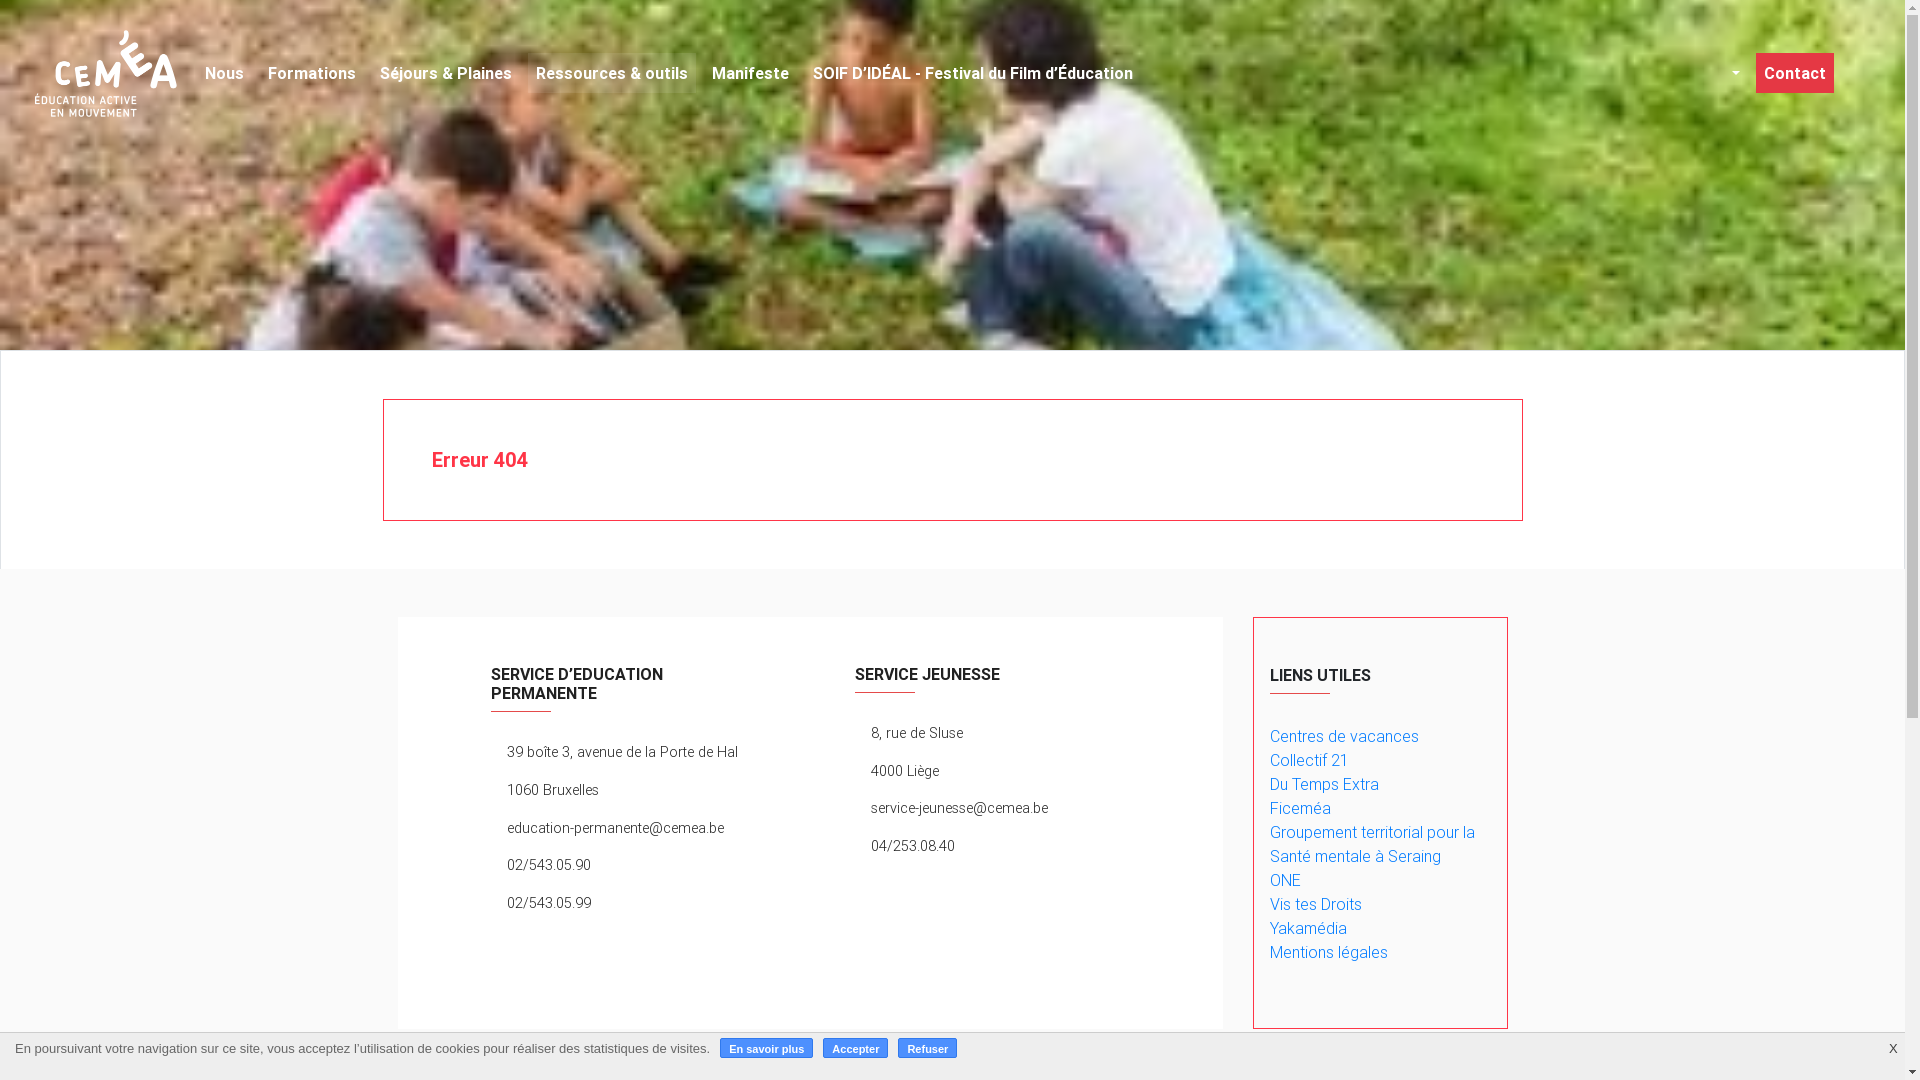 Image resolution: width=1920 pixels, height=1080 pixels. What do you see at coordinates (1324, 784) in the screenshot?
I see `Du Temps Extra` at bounding box center [1324, 784].